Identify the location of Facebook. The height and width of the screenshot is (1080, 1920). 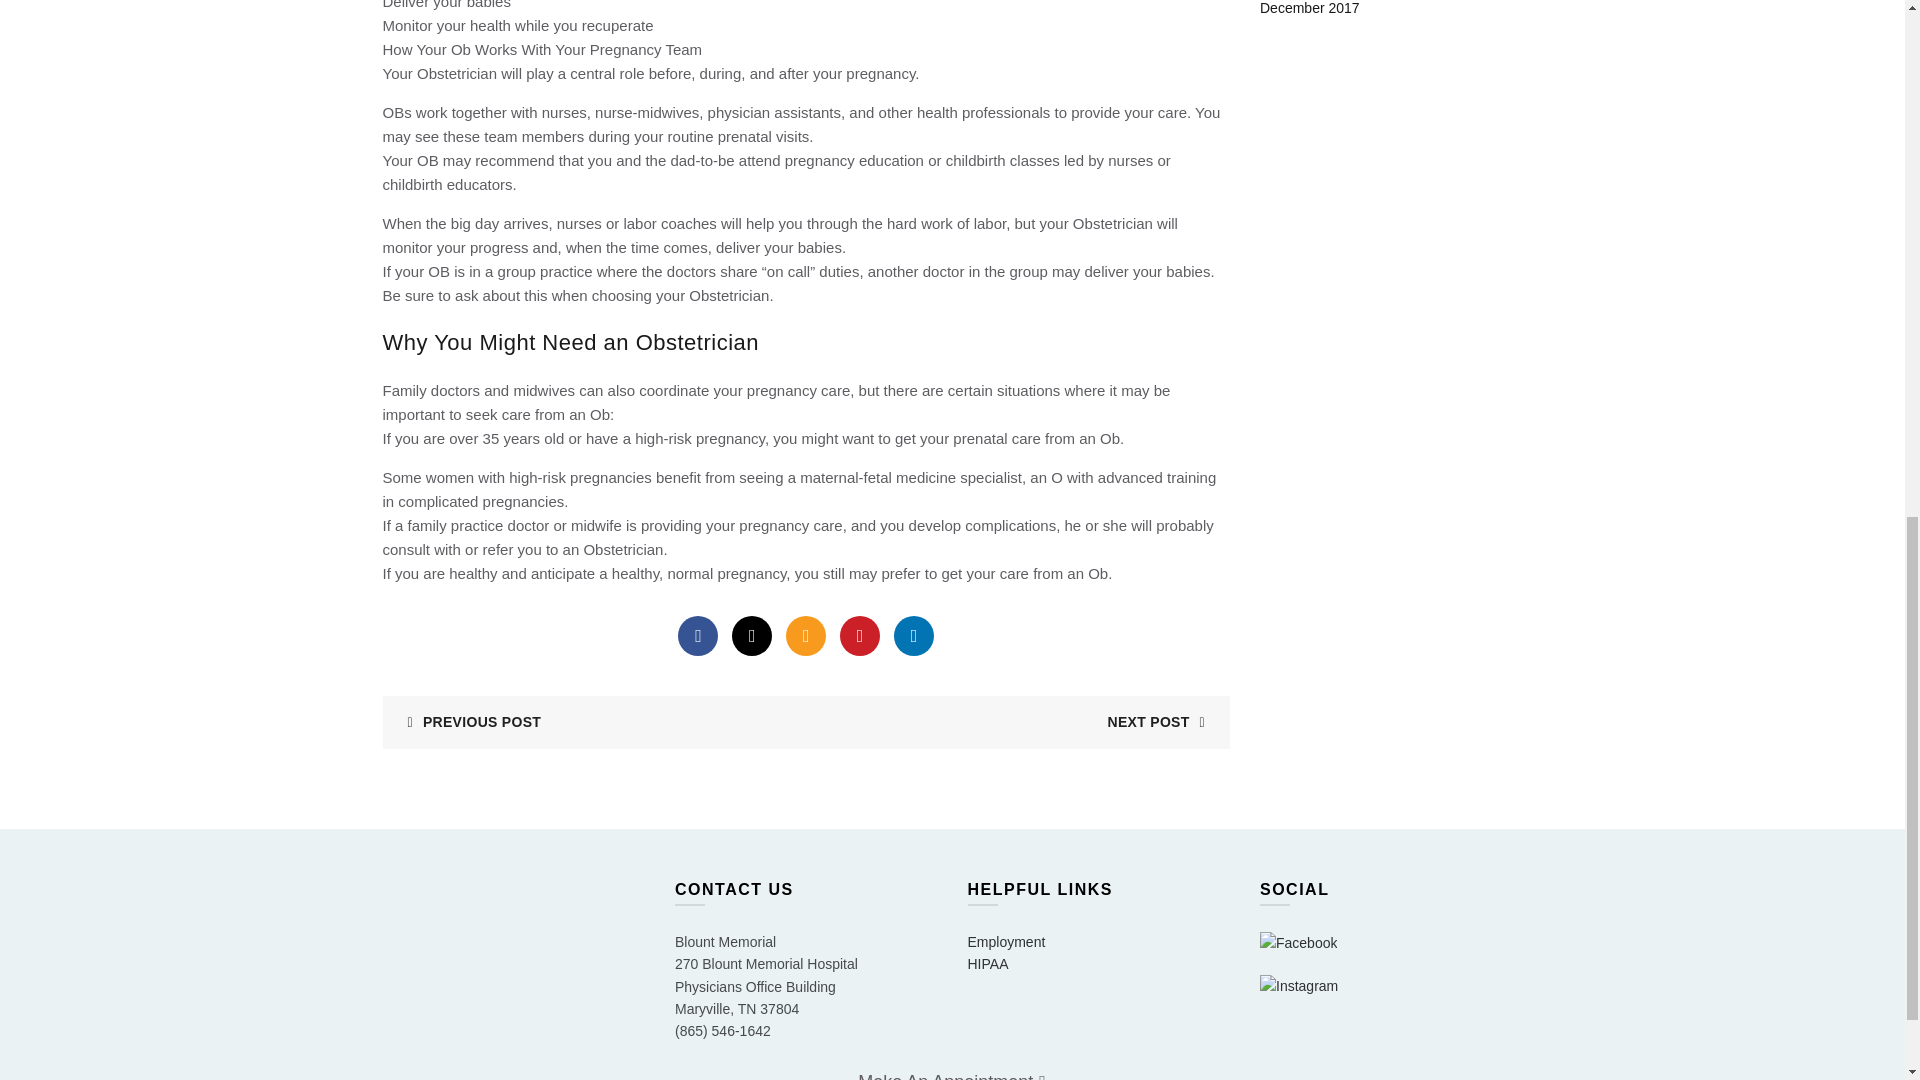
(698, 635).